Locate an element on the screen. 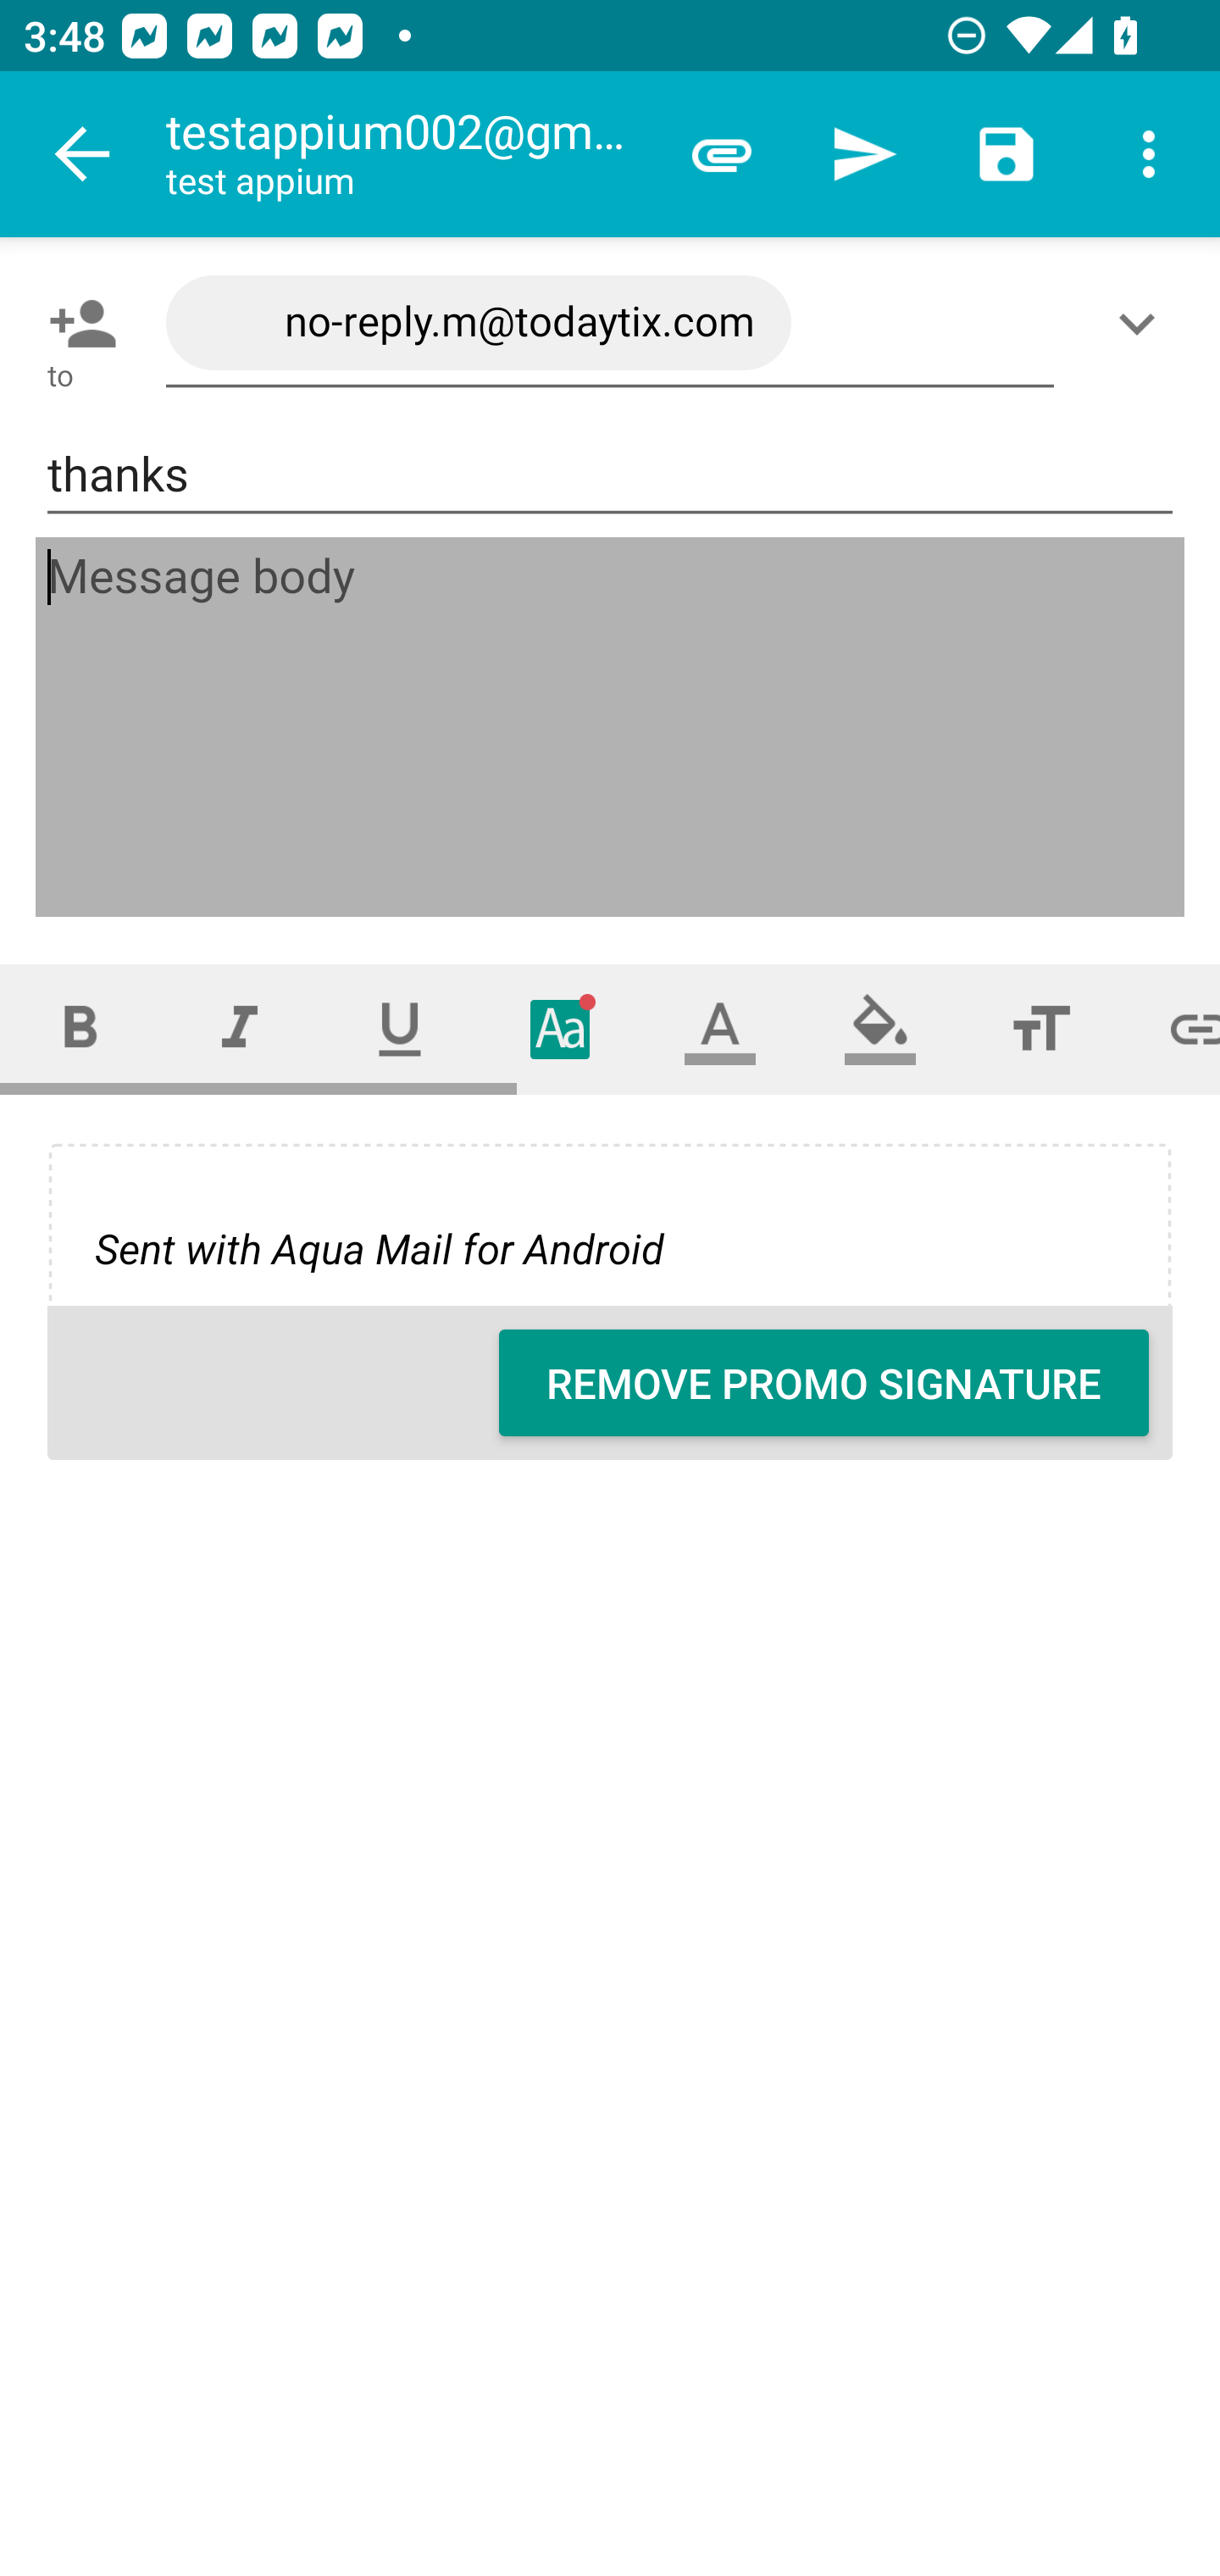 This screenshot has width=1220, height=2576. Show/Add CC/BCC is located at coordinates (1143, 323).